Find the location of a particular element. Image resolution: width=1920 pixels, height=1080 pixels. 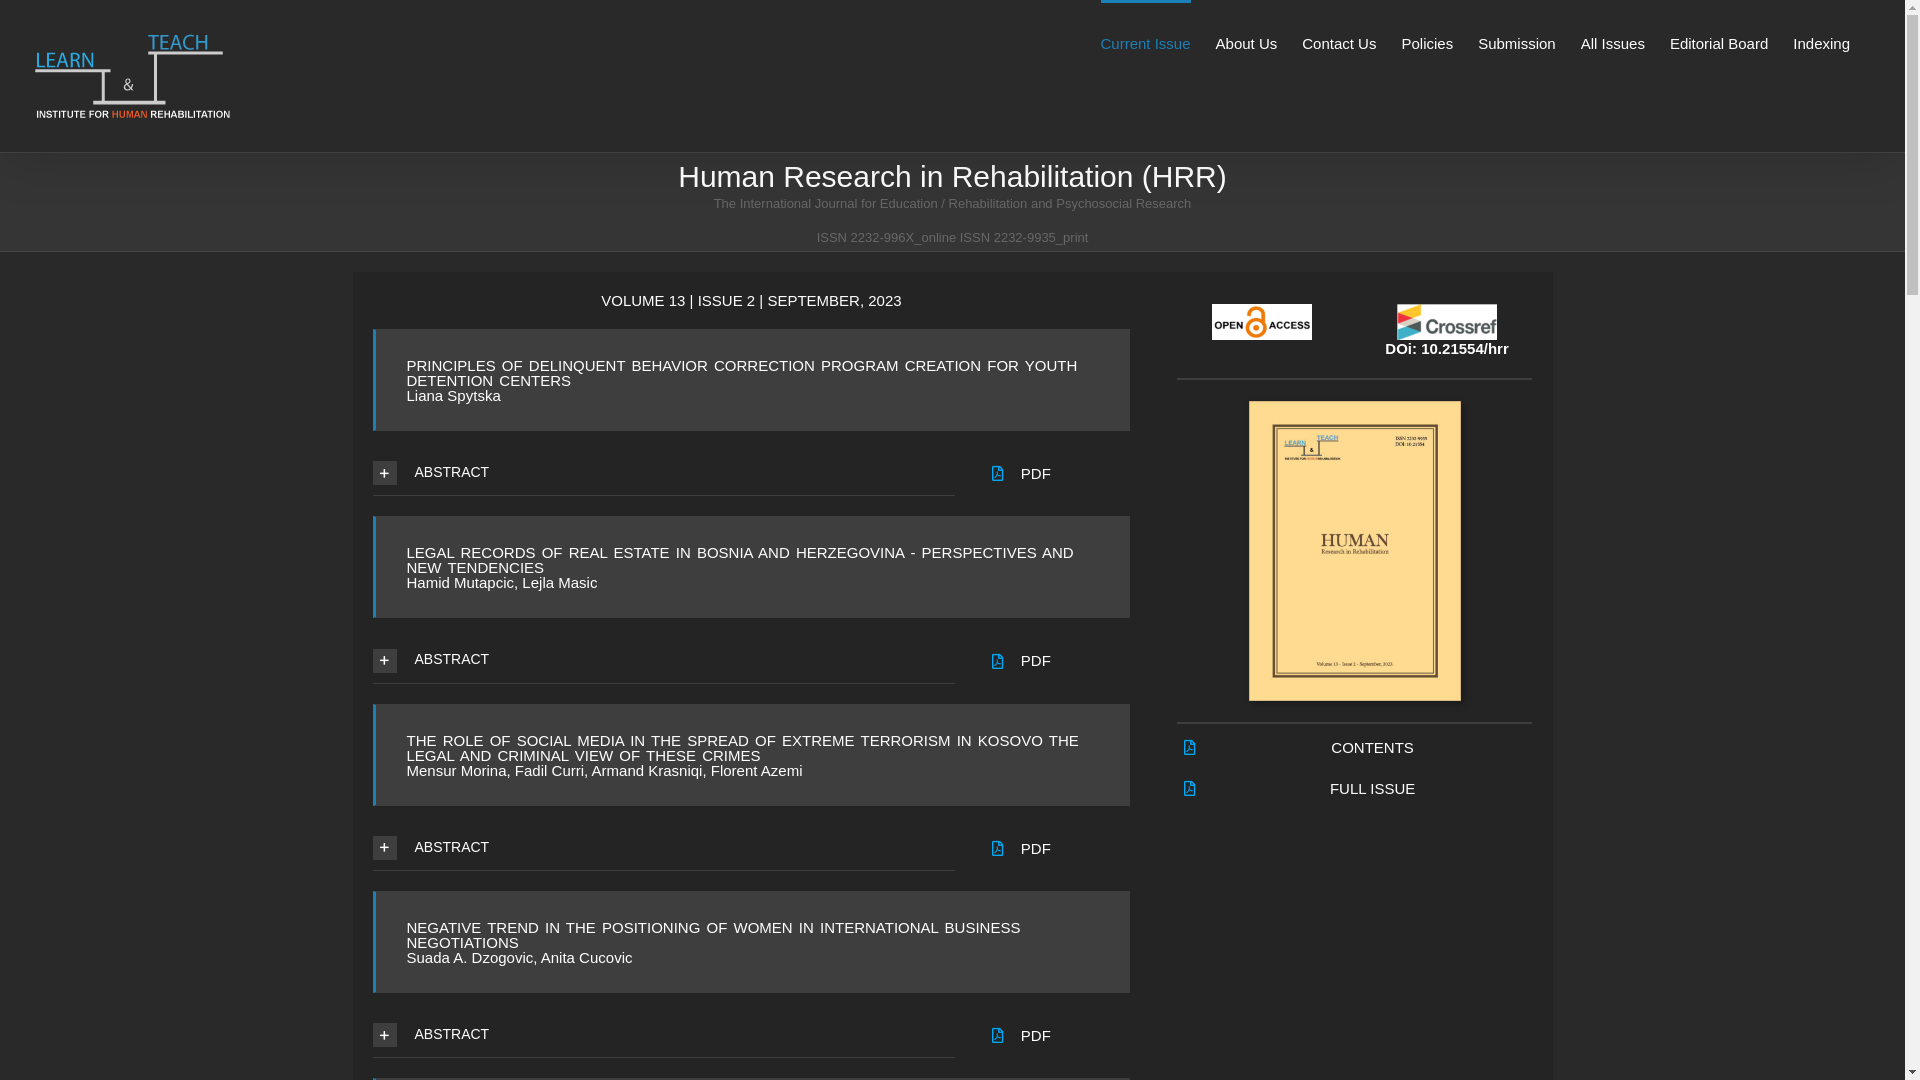

All Issues is located at coordinates (1613, 42).